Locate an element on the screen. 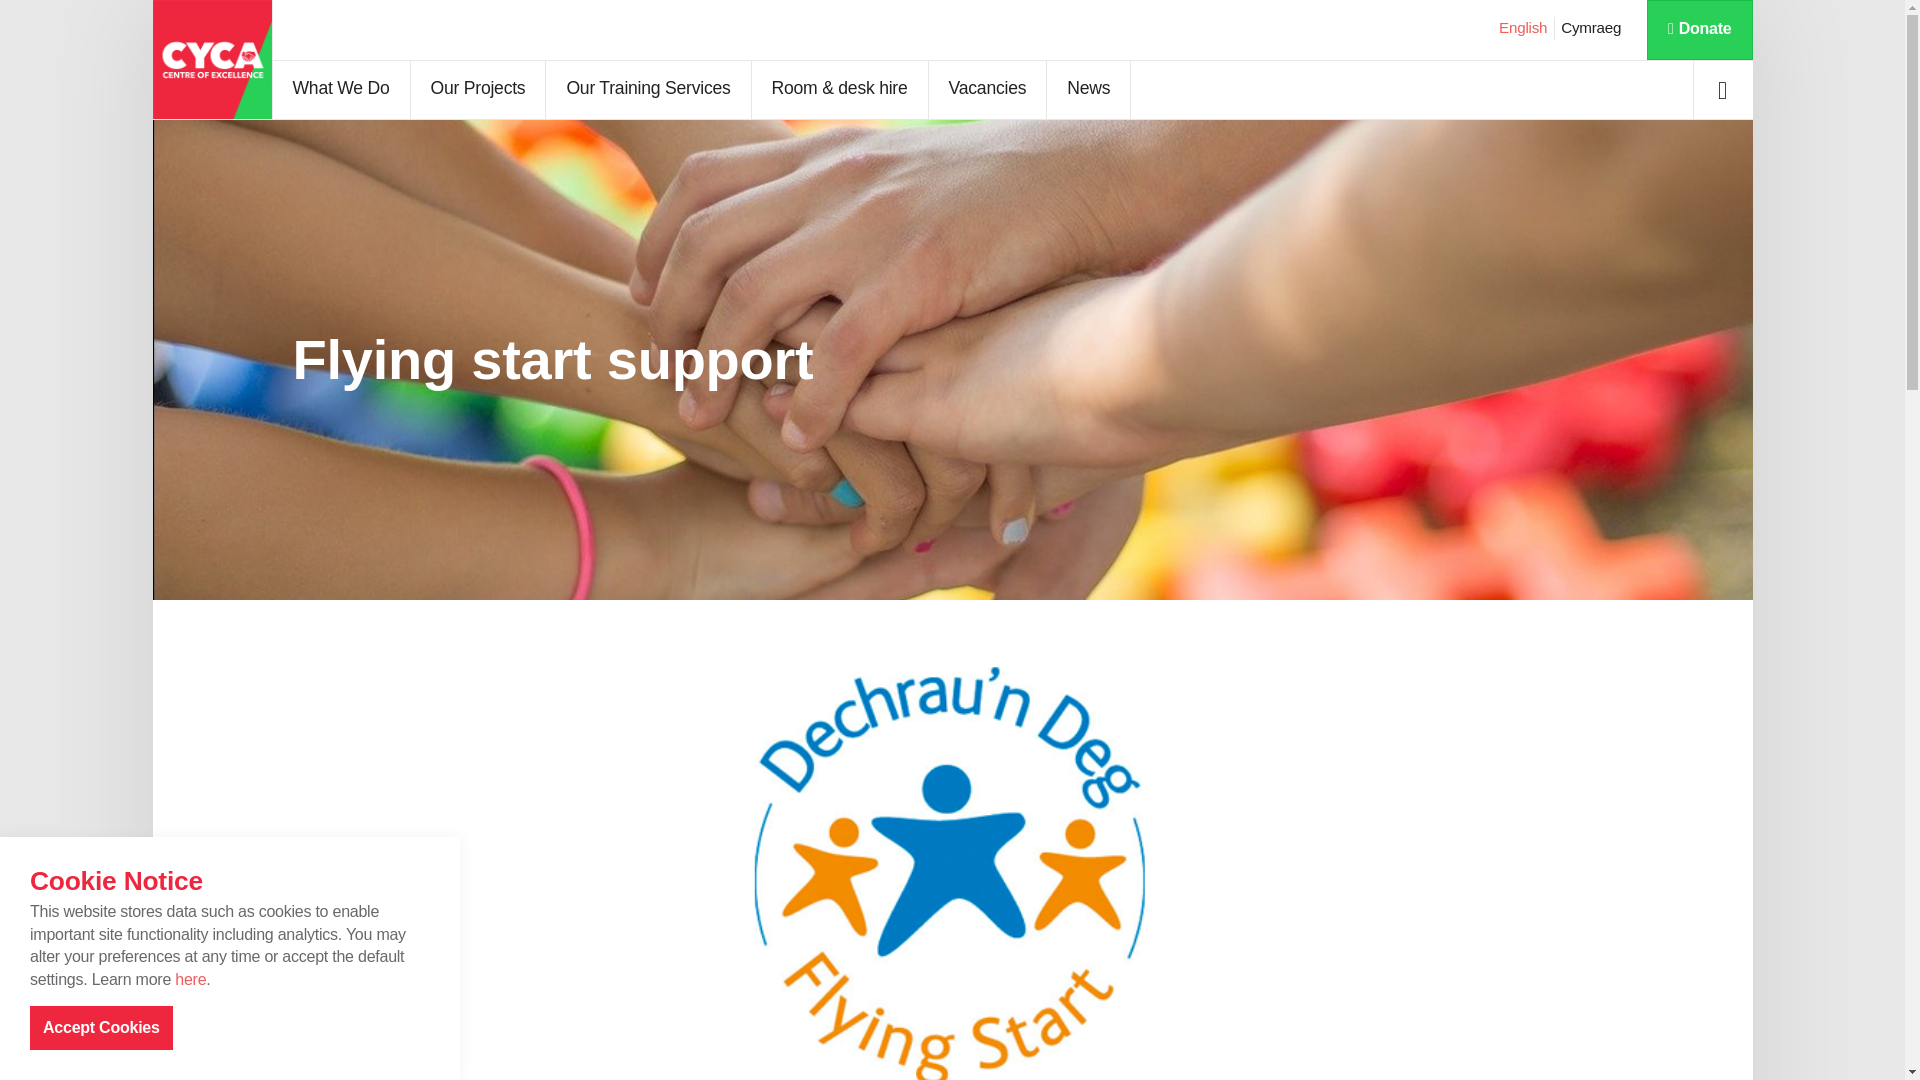 The image size is (1920, 1080). Skip to main content is located at coordinates (952, 18).